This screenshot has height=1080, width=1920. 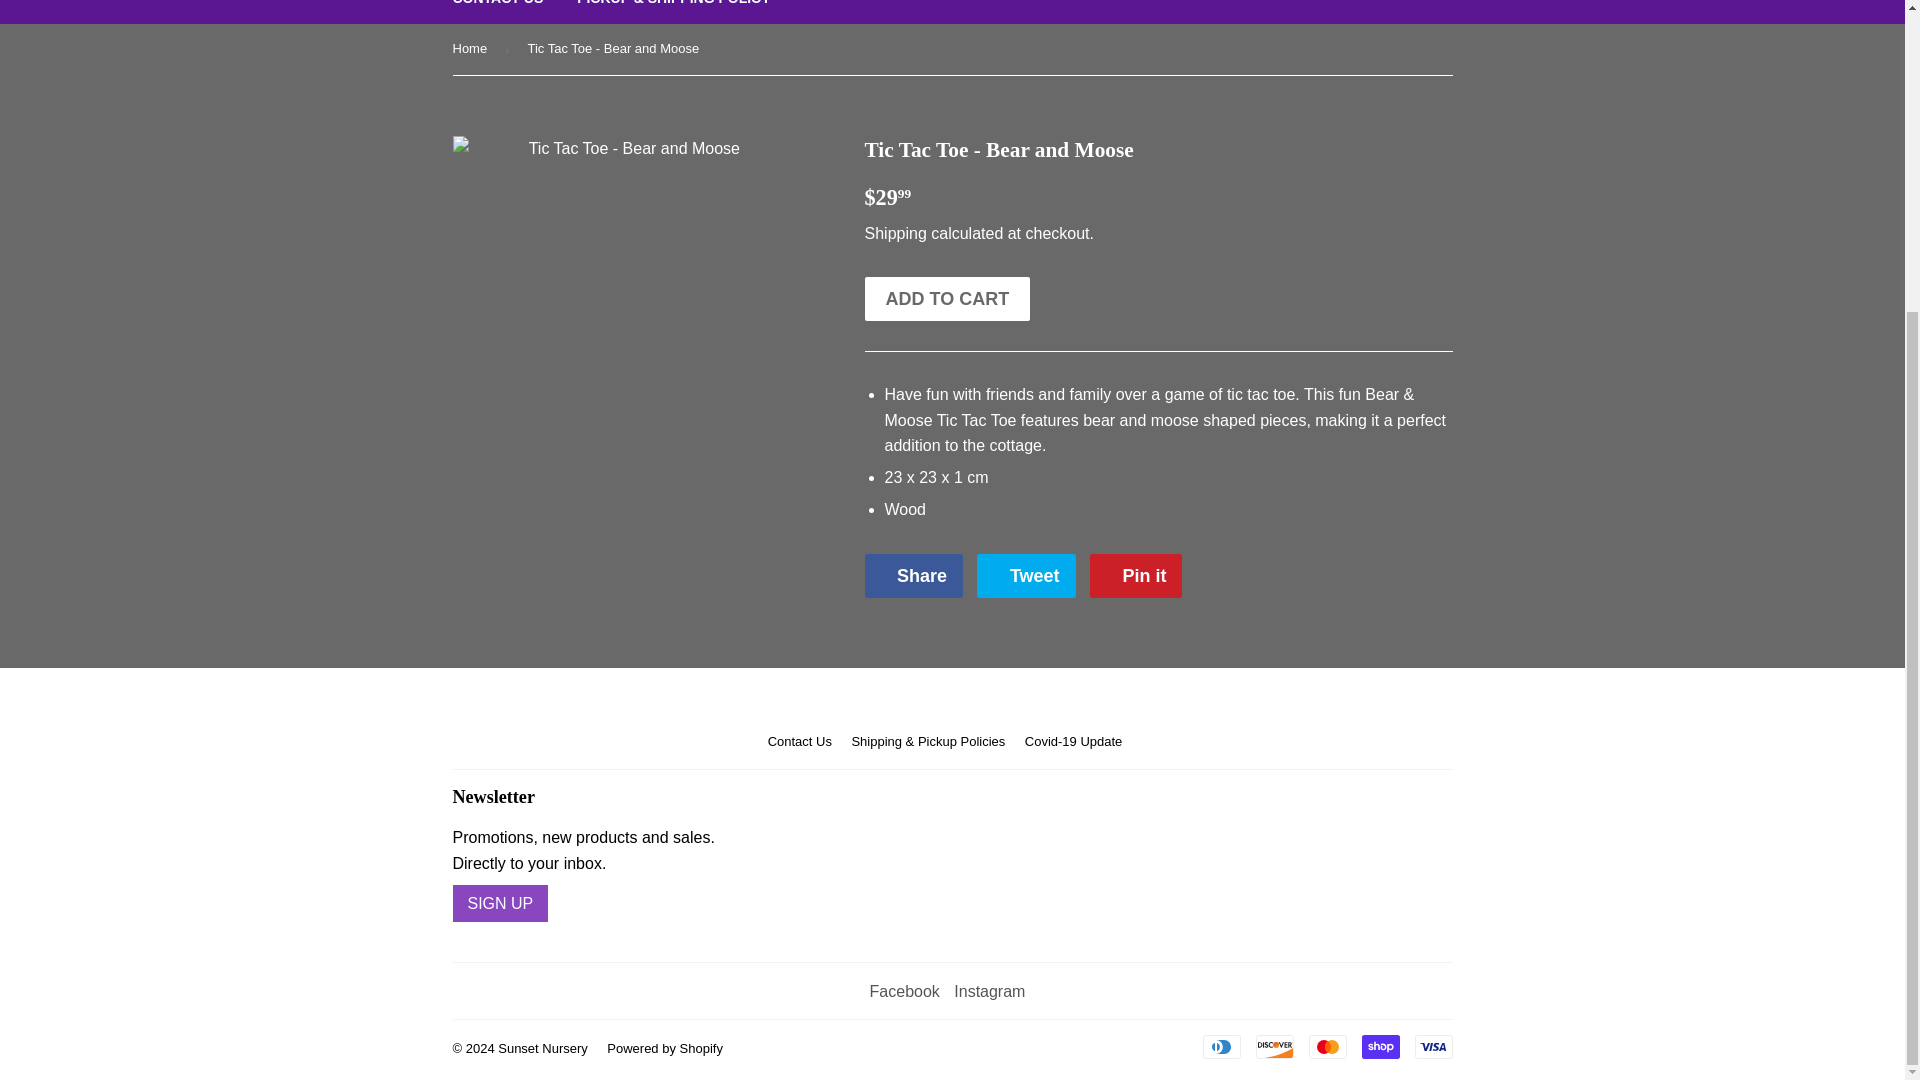 What do you see at coordinates (1380, 1046) in the screenshot?
I see `Shop Pay` at bounding box center [1380, 1046].